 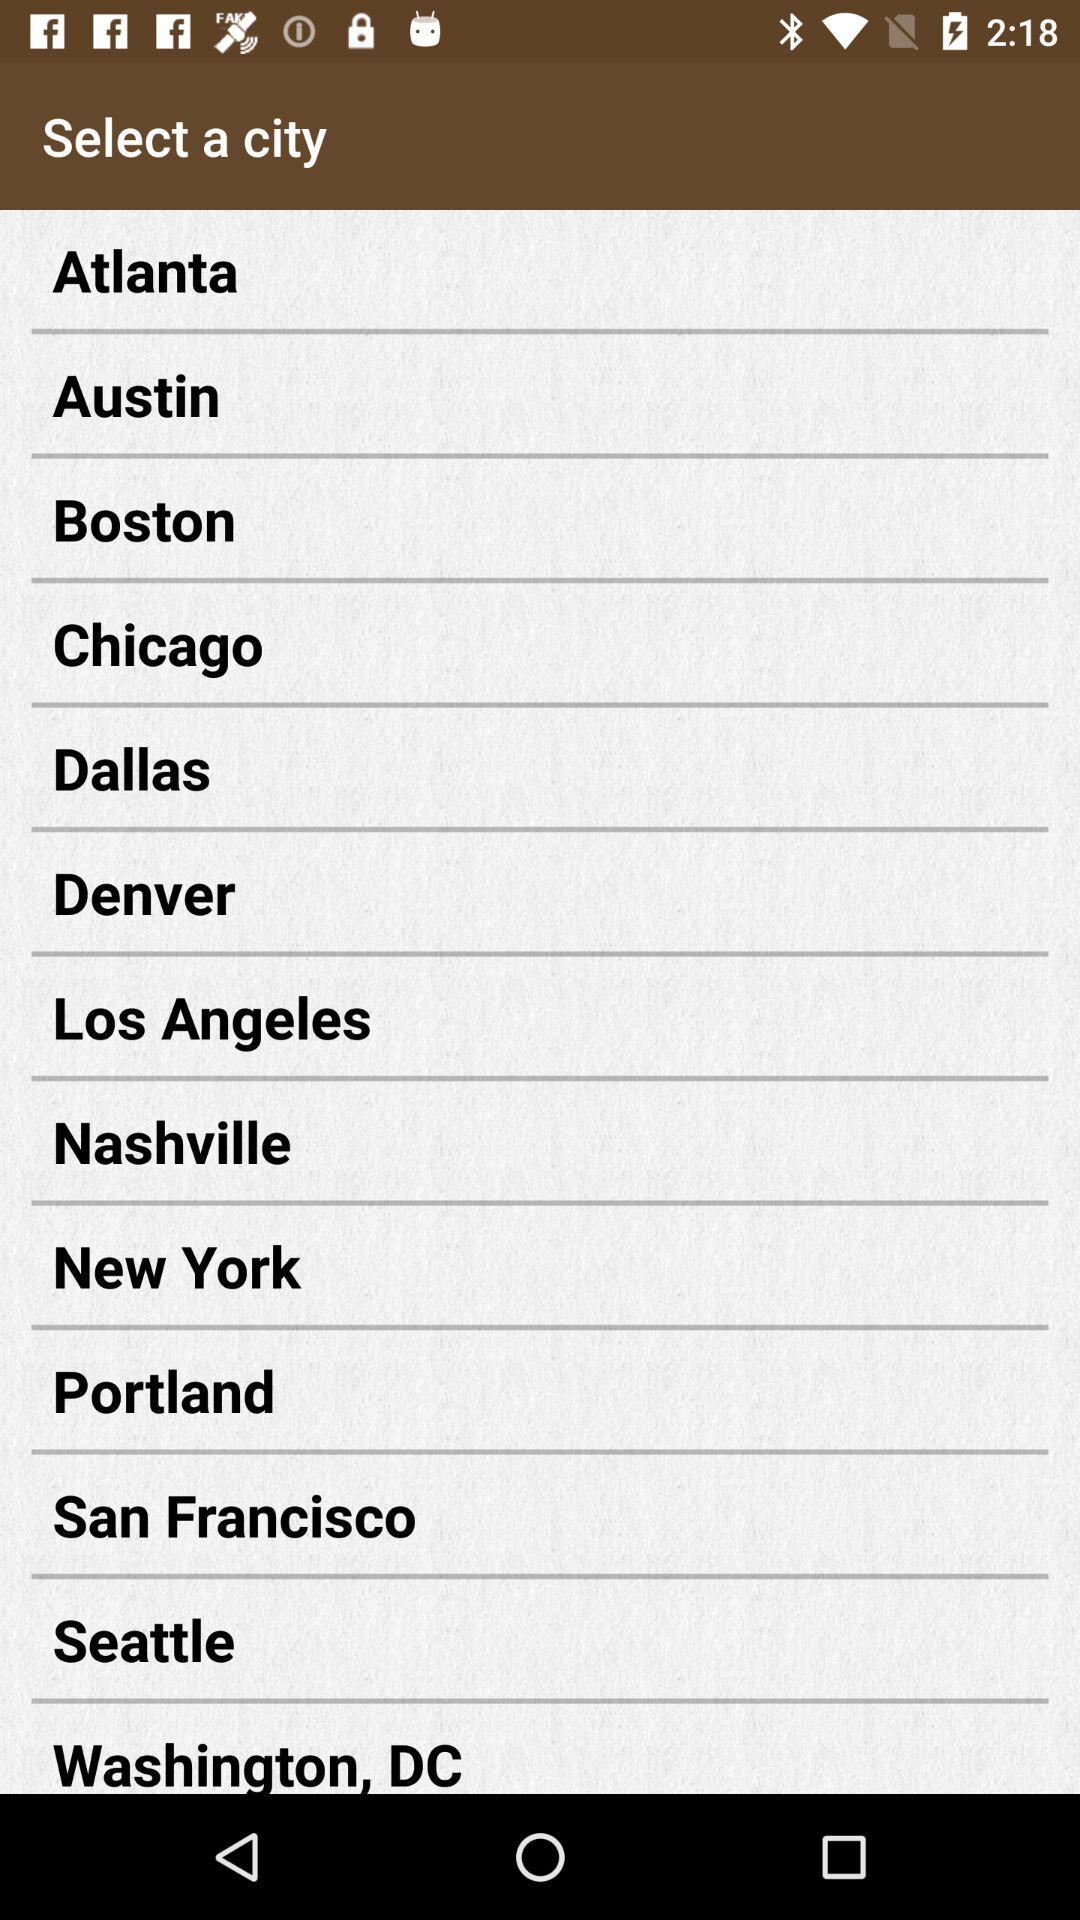 I want to click on swipe to chicago icon, so click(x=540, y=642).